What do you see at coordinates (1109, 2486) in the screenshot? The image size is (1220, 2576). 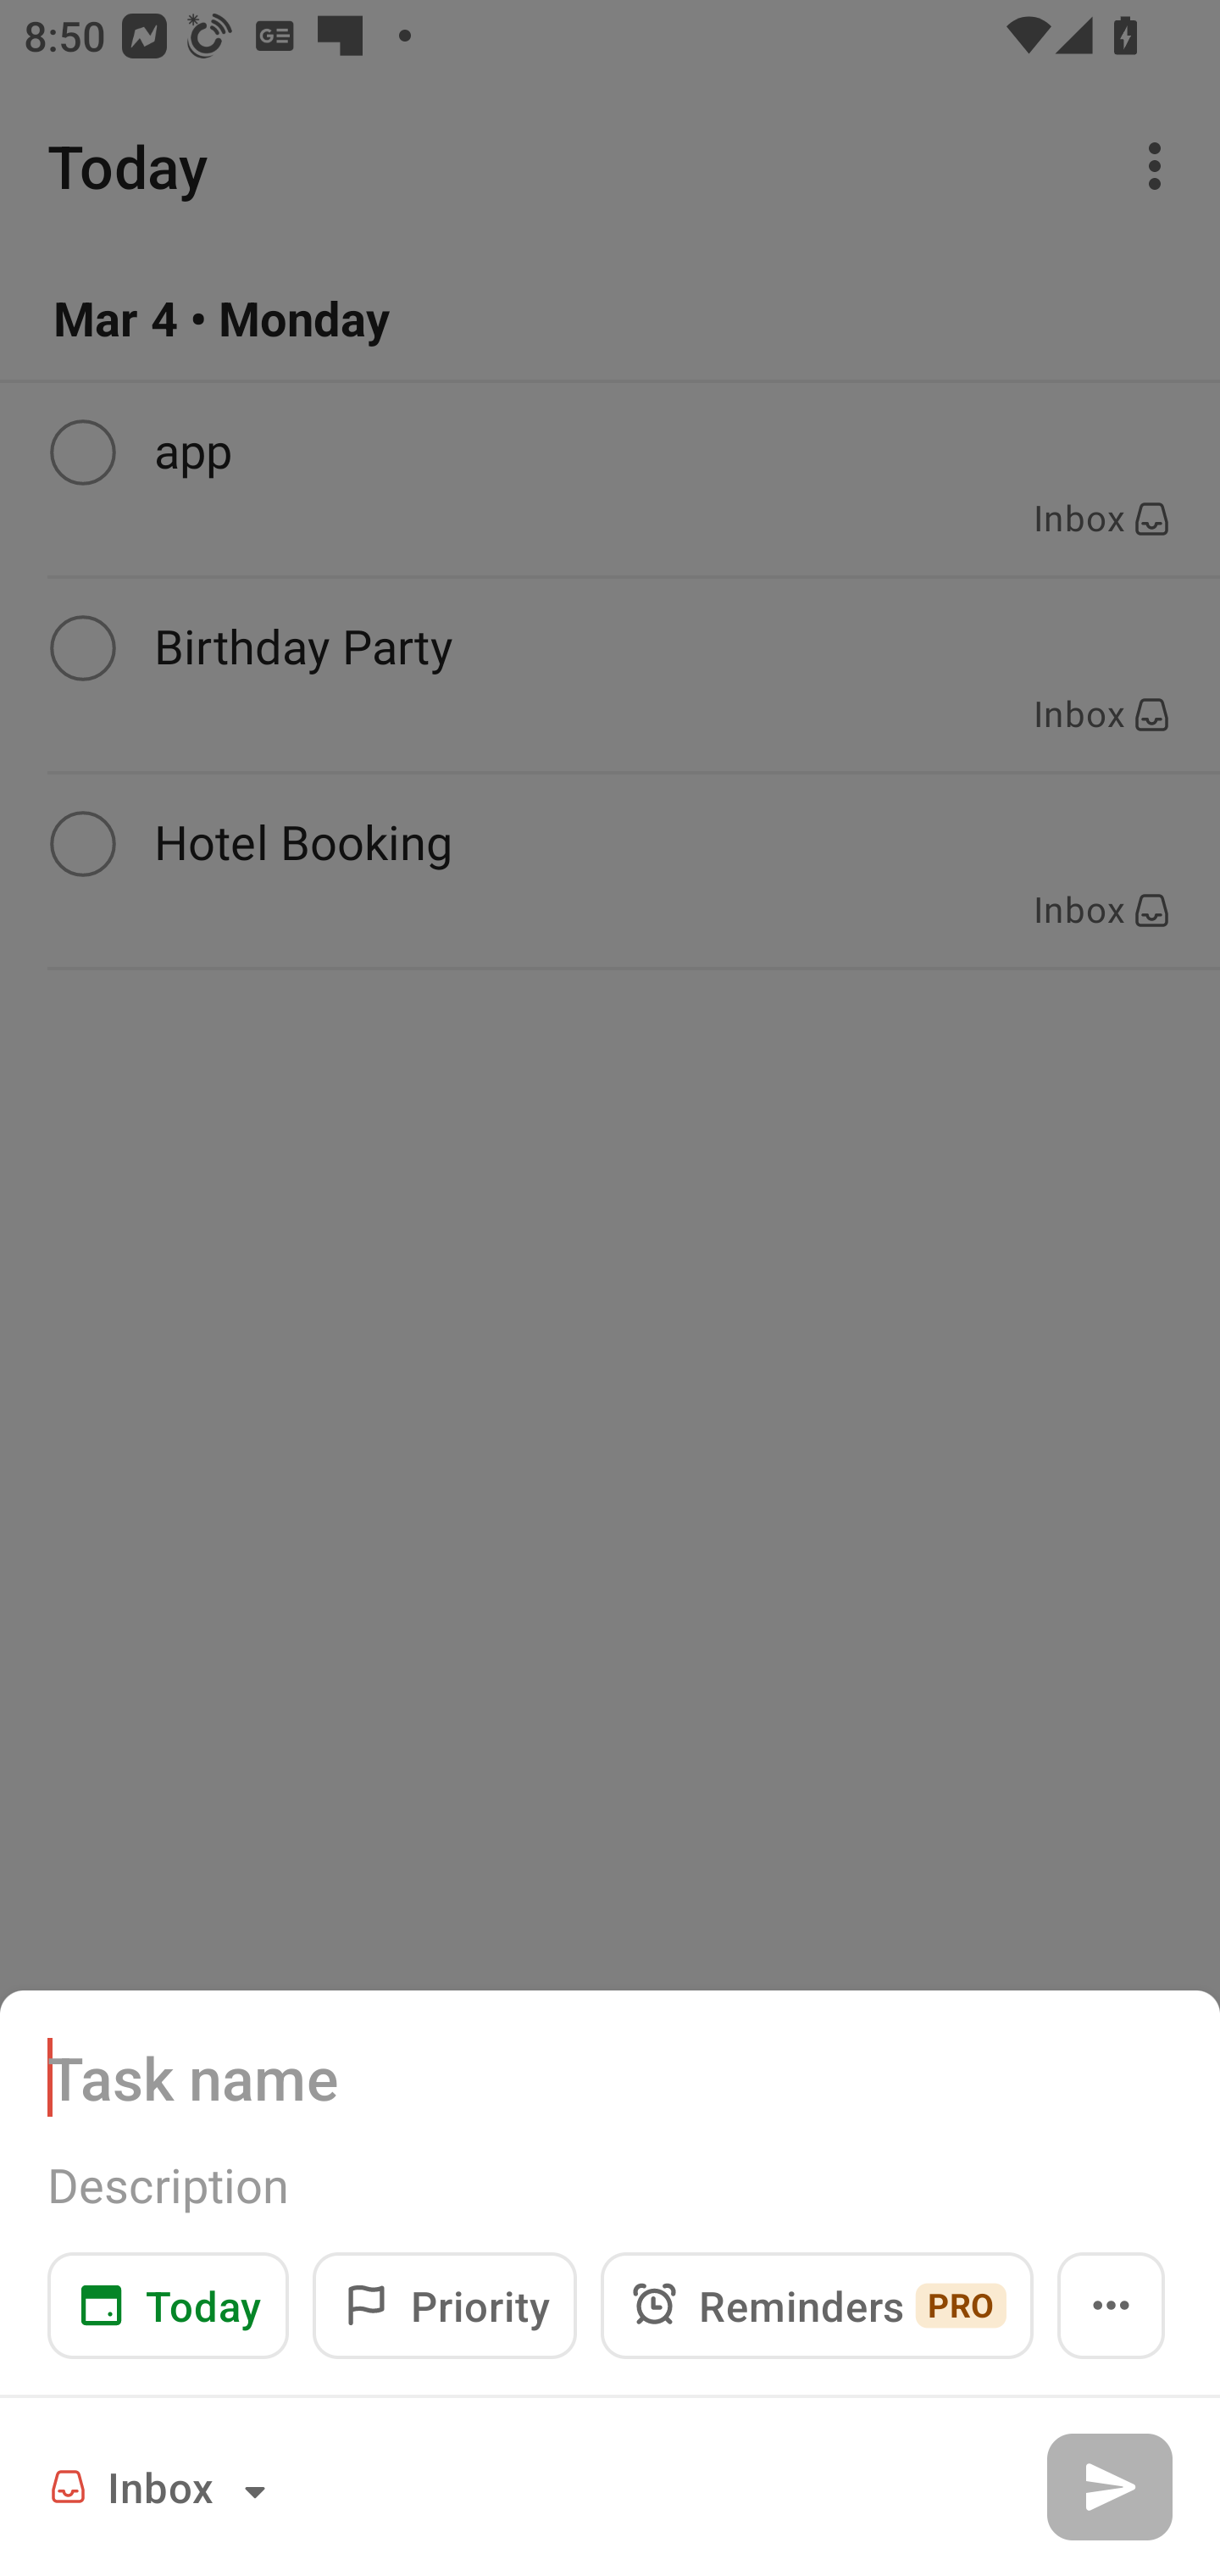 I see `Add` at bounding box center [1109, 2486].